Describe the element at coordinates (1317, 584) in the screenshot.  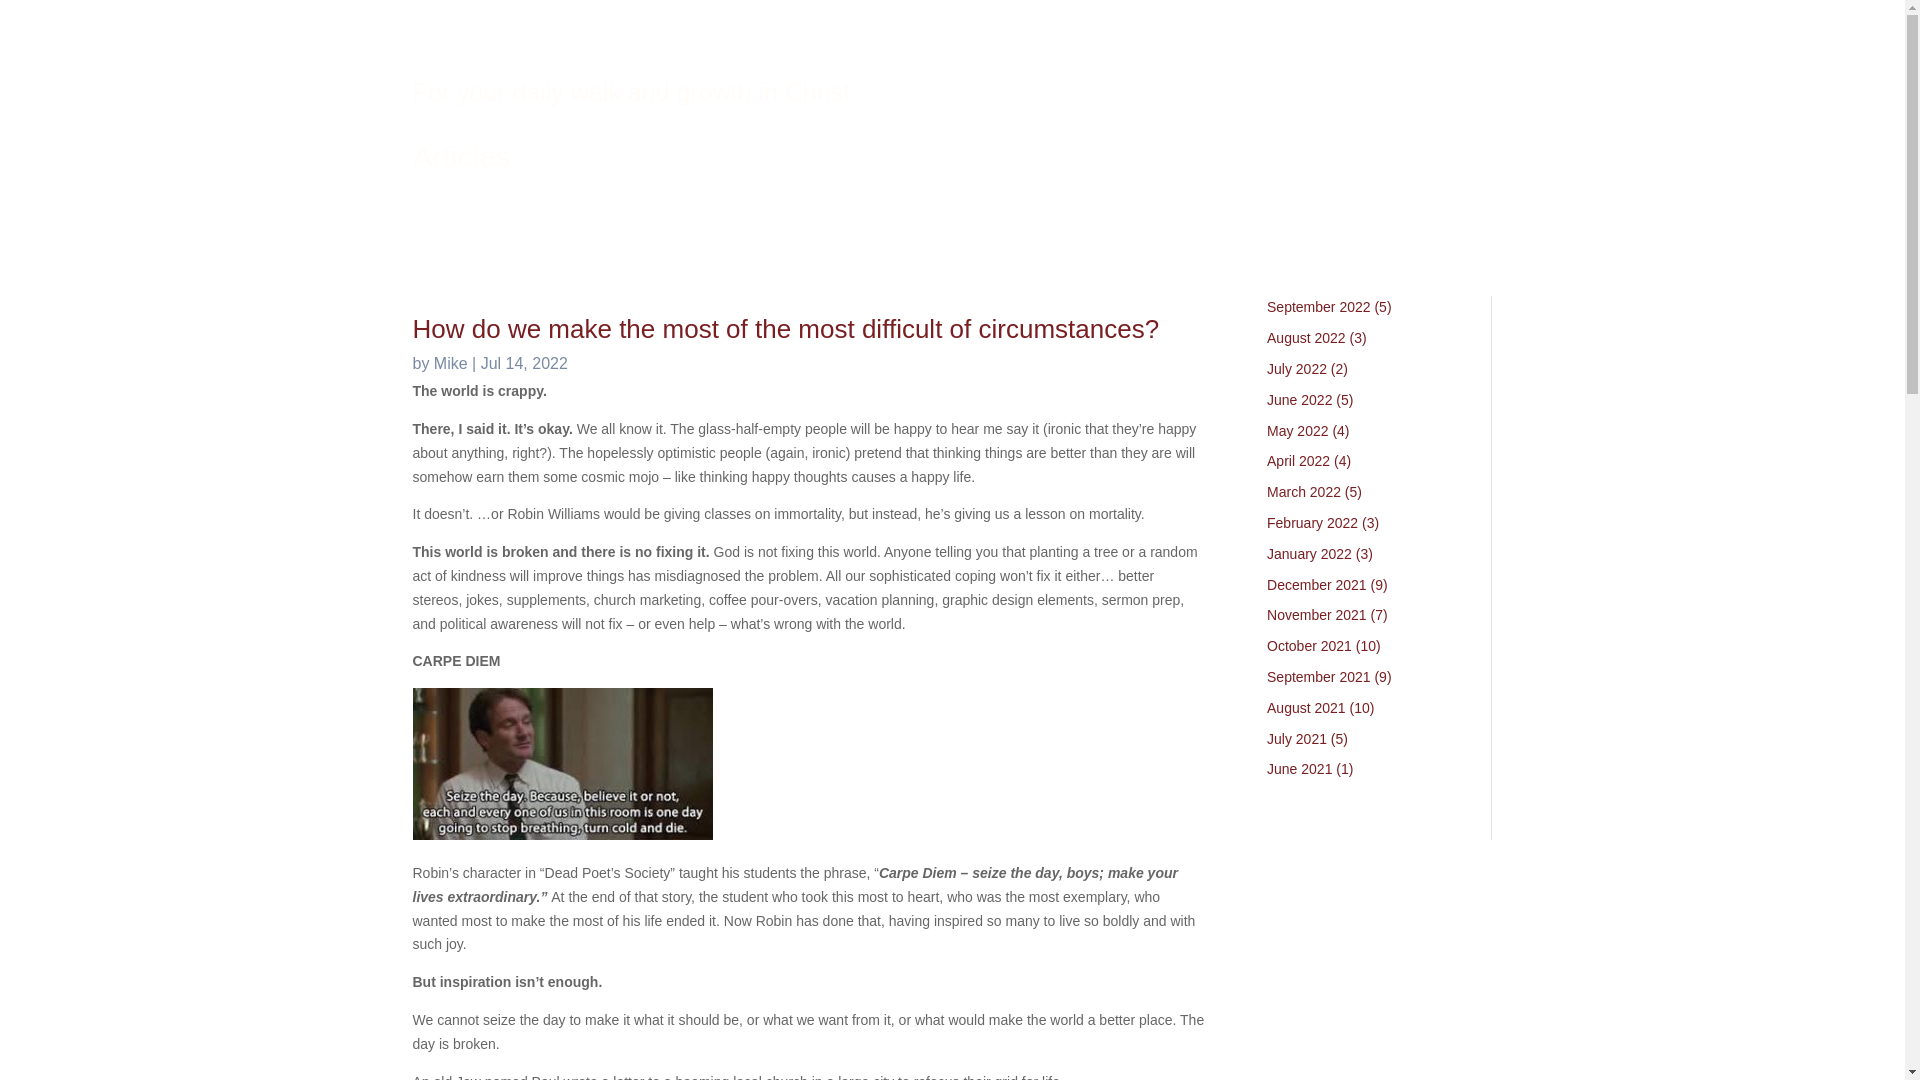
I see `December 2021` at that location.